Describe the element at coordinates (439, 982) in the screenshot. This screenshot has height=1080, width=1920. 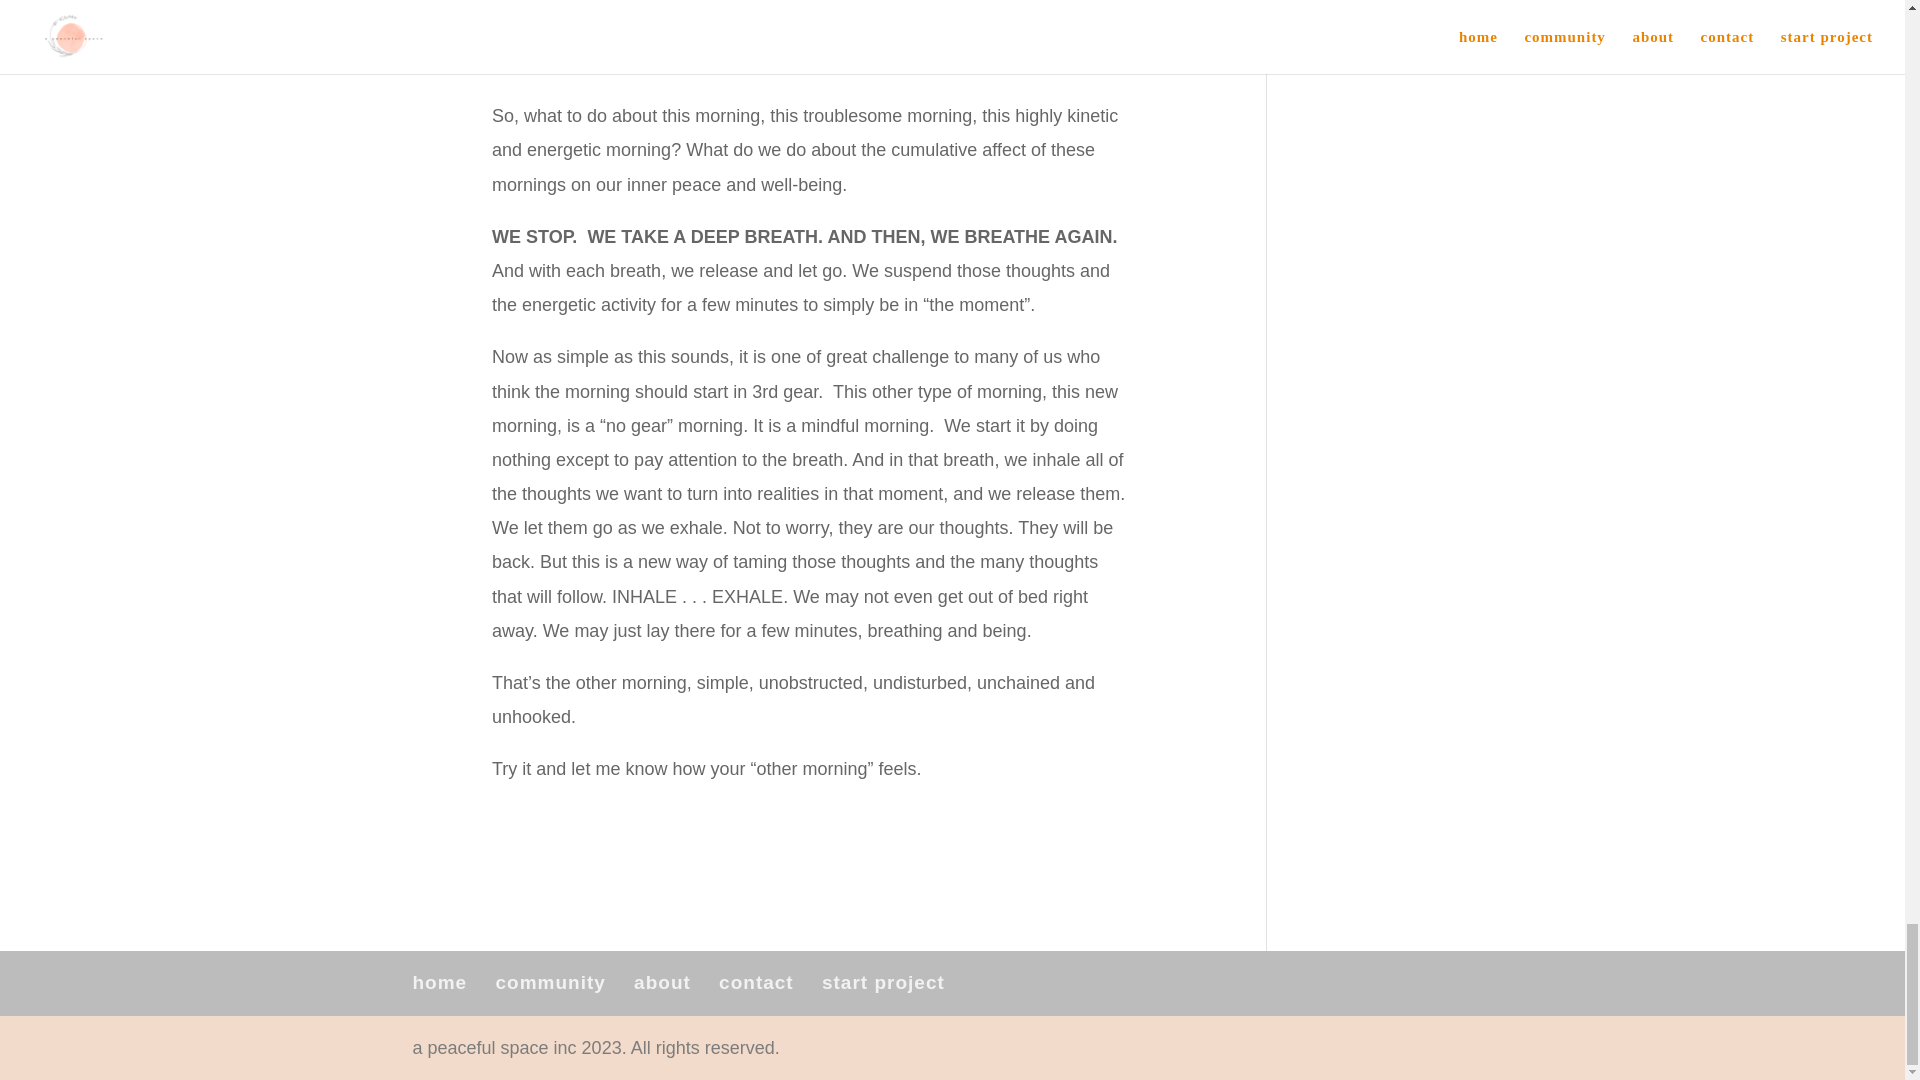
I see `home` at that location.